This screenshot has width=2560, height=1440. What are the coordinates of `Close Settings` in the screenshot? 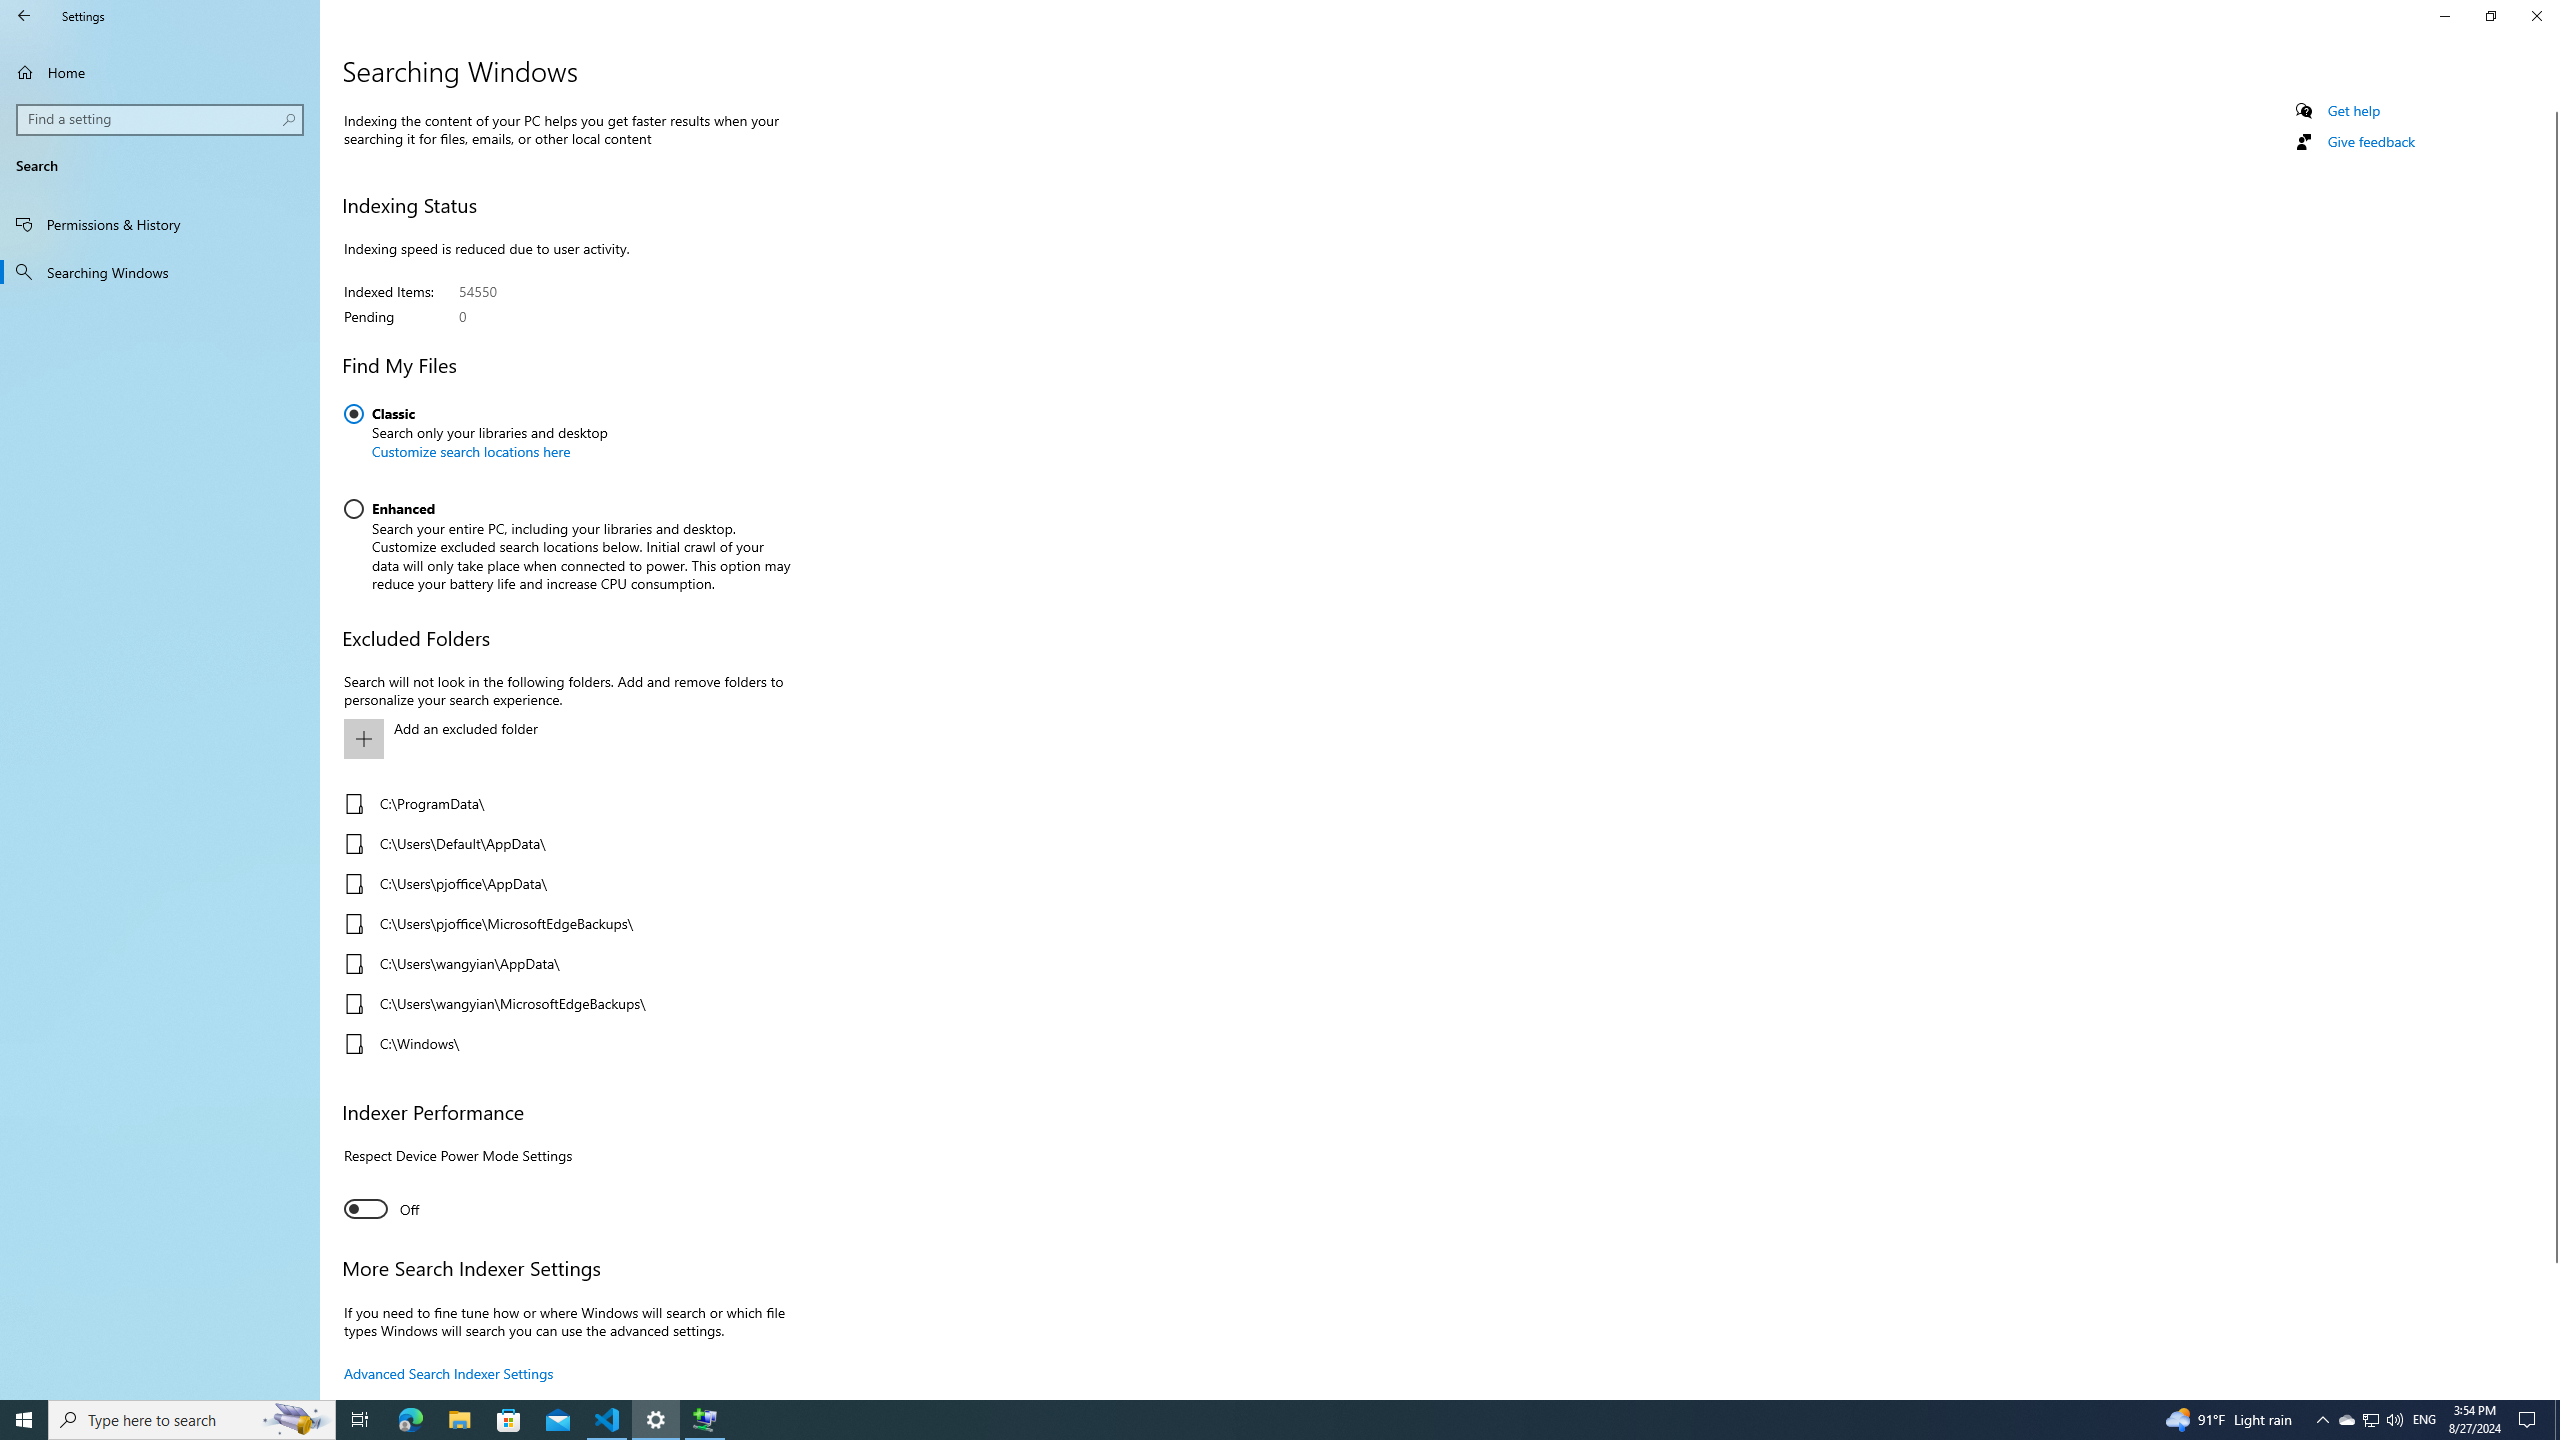 It's located at (2536, 16).